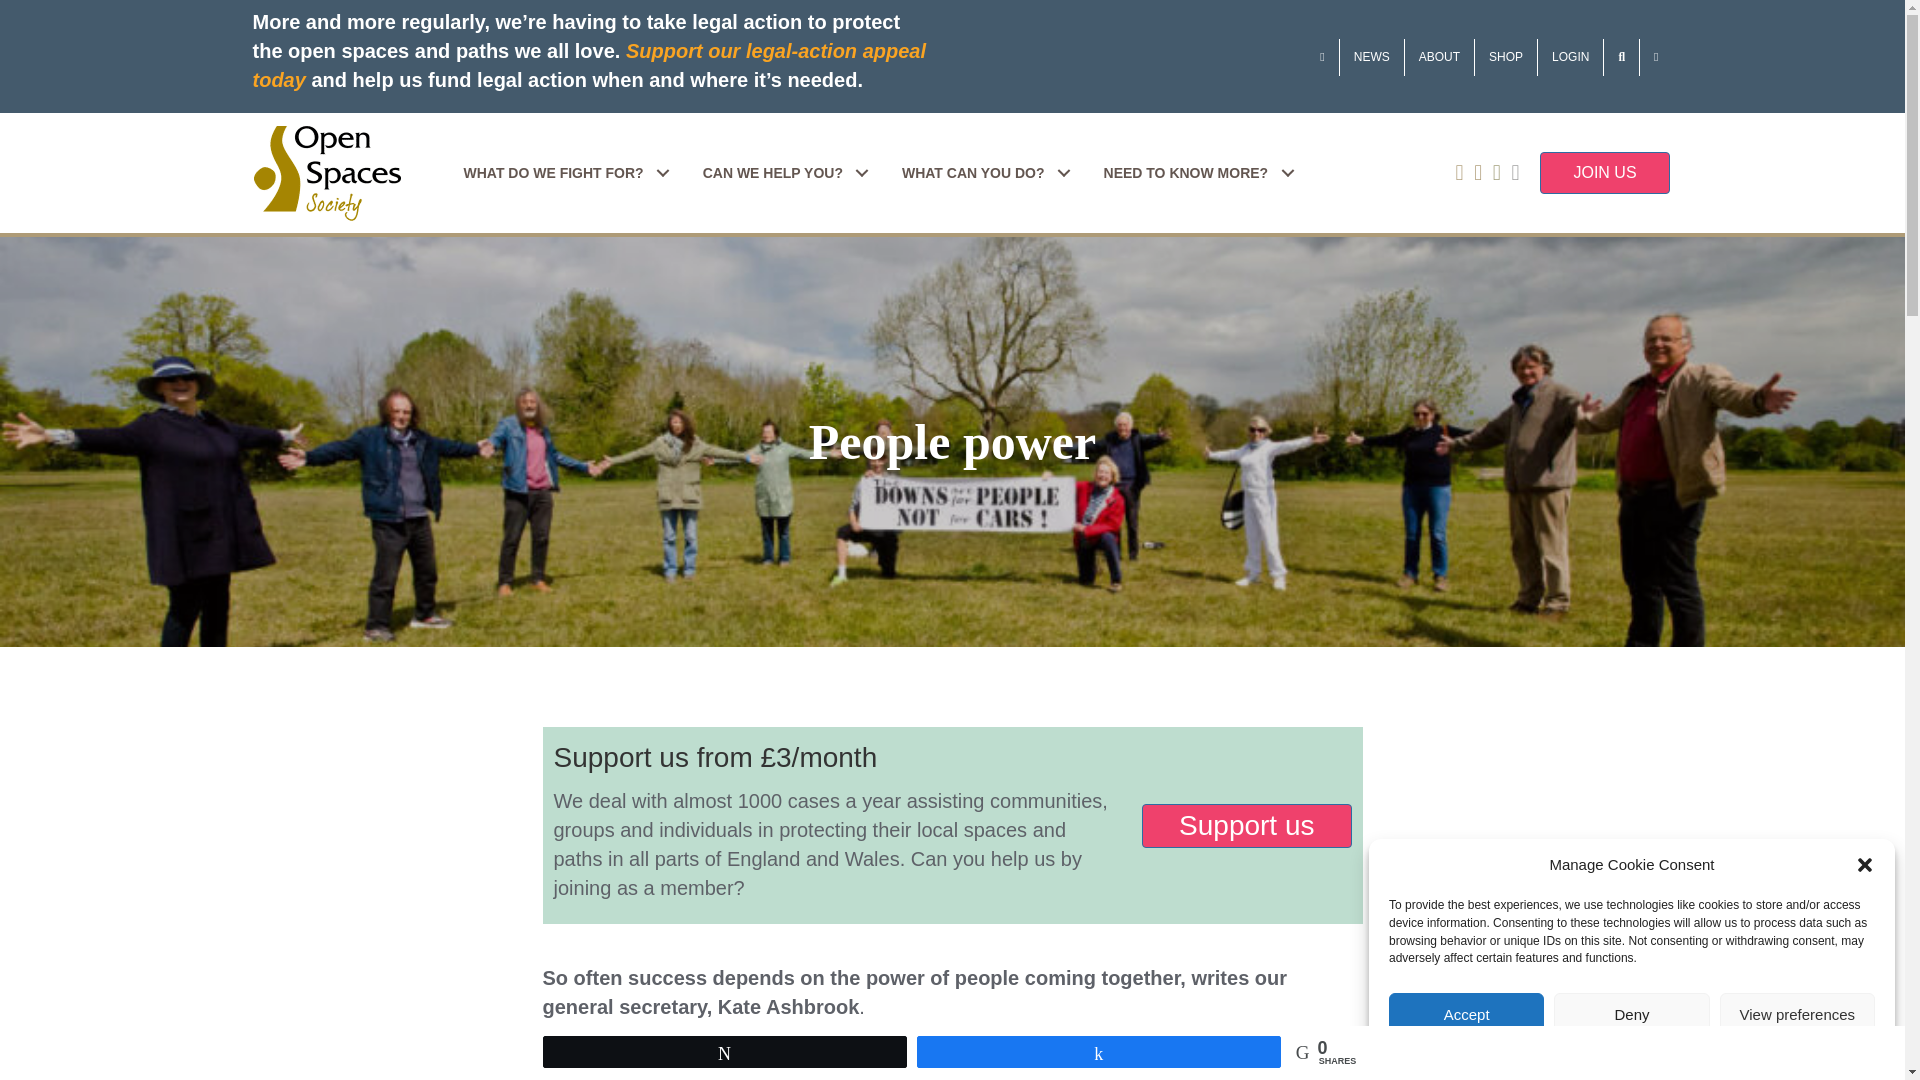  Describe the element at coordinates (1570, 56) in the screenshot. I see `LOGIN` at that location.